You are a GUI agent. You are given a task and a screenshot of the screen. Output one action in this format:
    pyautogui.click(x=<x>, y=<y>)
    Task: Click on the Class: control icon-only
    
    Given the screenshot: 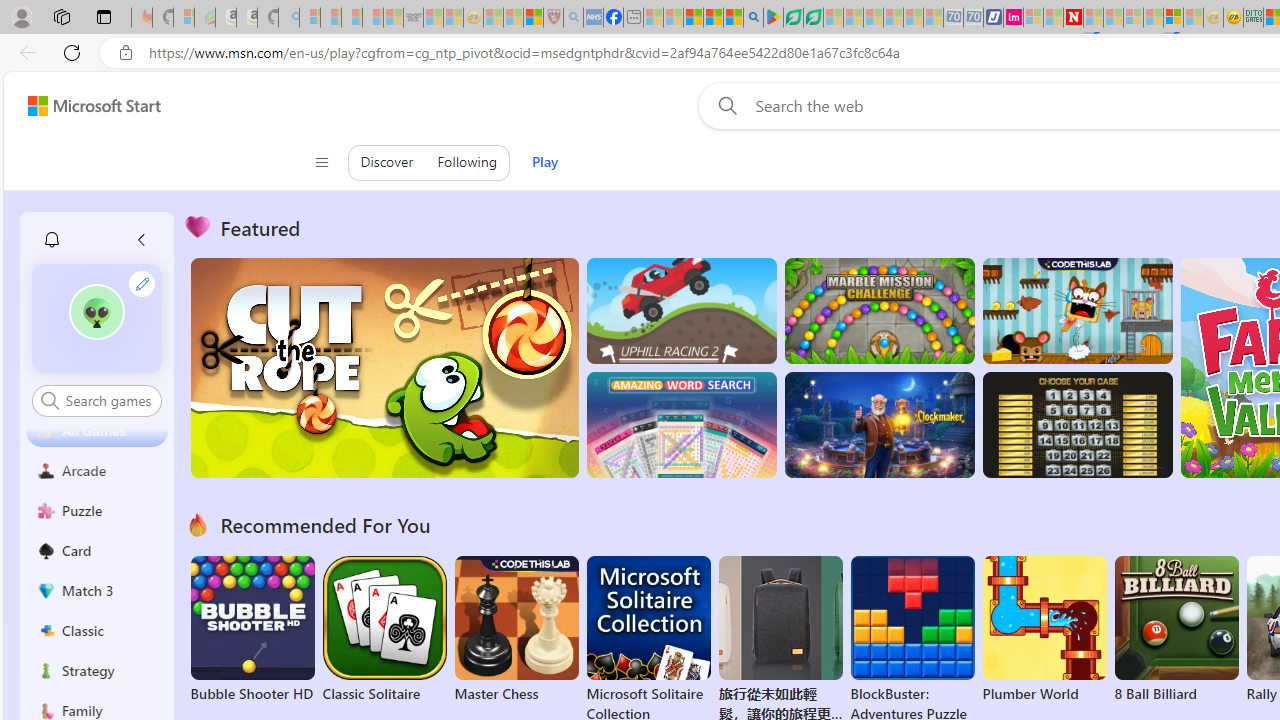 What is the action you would take?
    pyautogui.click(x=320, y=162)
    